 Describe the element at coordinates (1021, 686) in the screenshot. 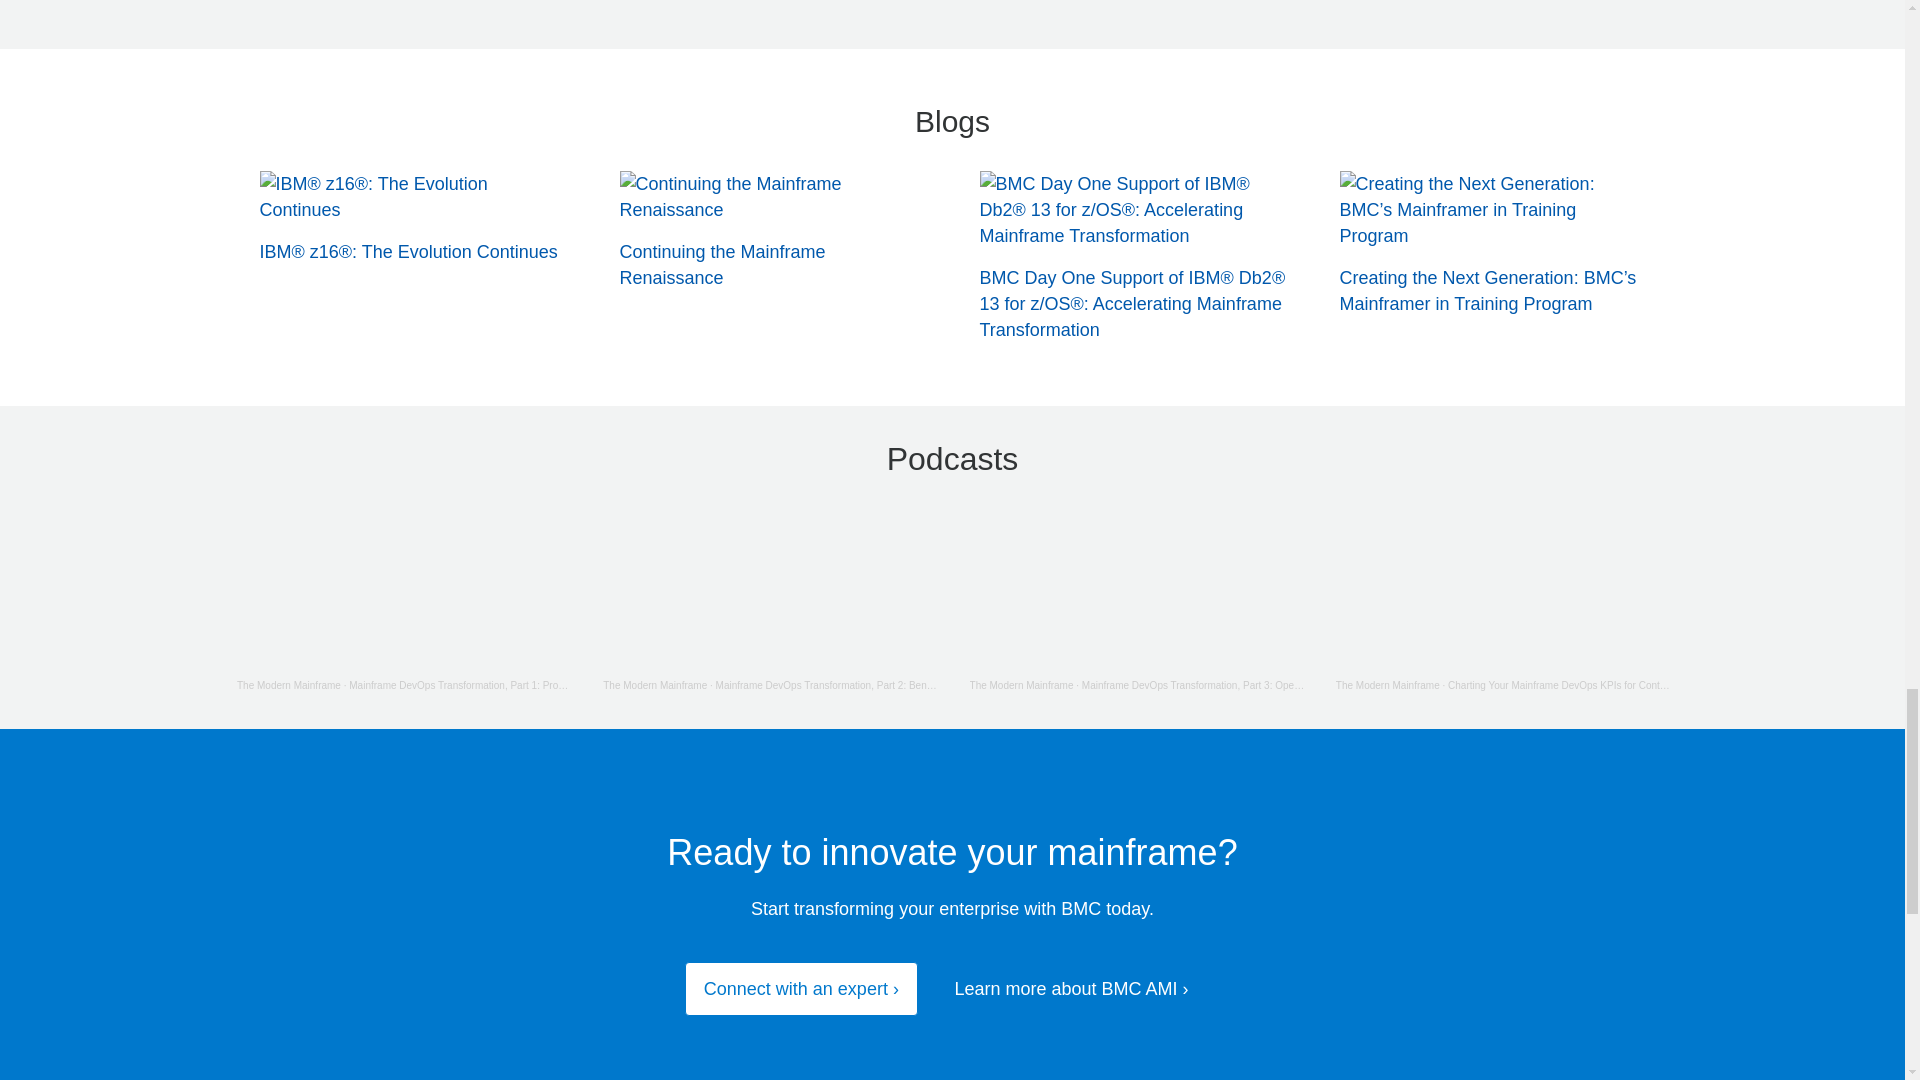

I see `The Modern Mainframe` at that location.